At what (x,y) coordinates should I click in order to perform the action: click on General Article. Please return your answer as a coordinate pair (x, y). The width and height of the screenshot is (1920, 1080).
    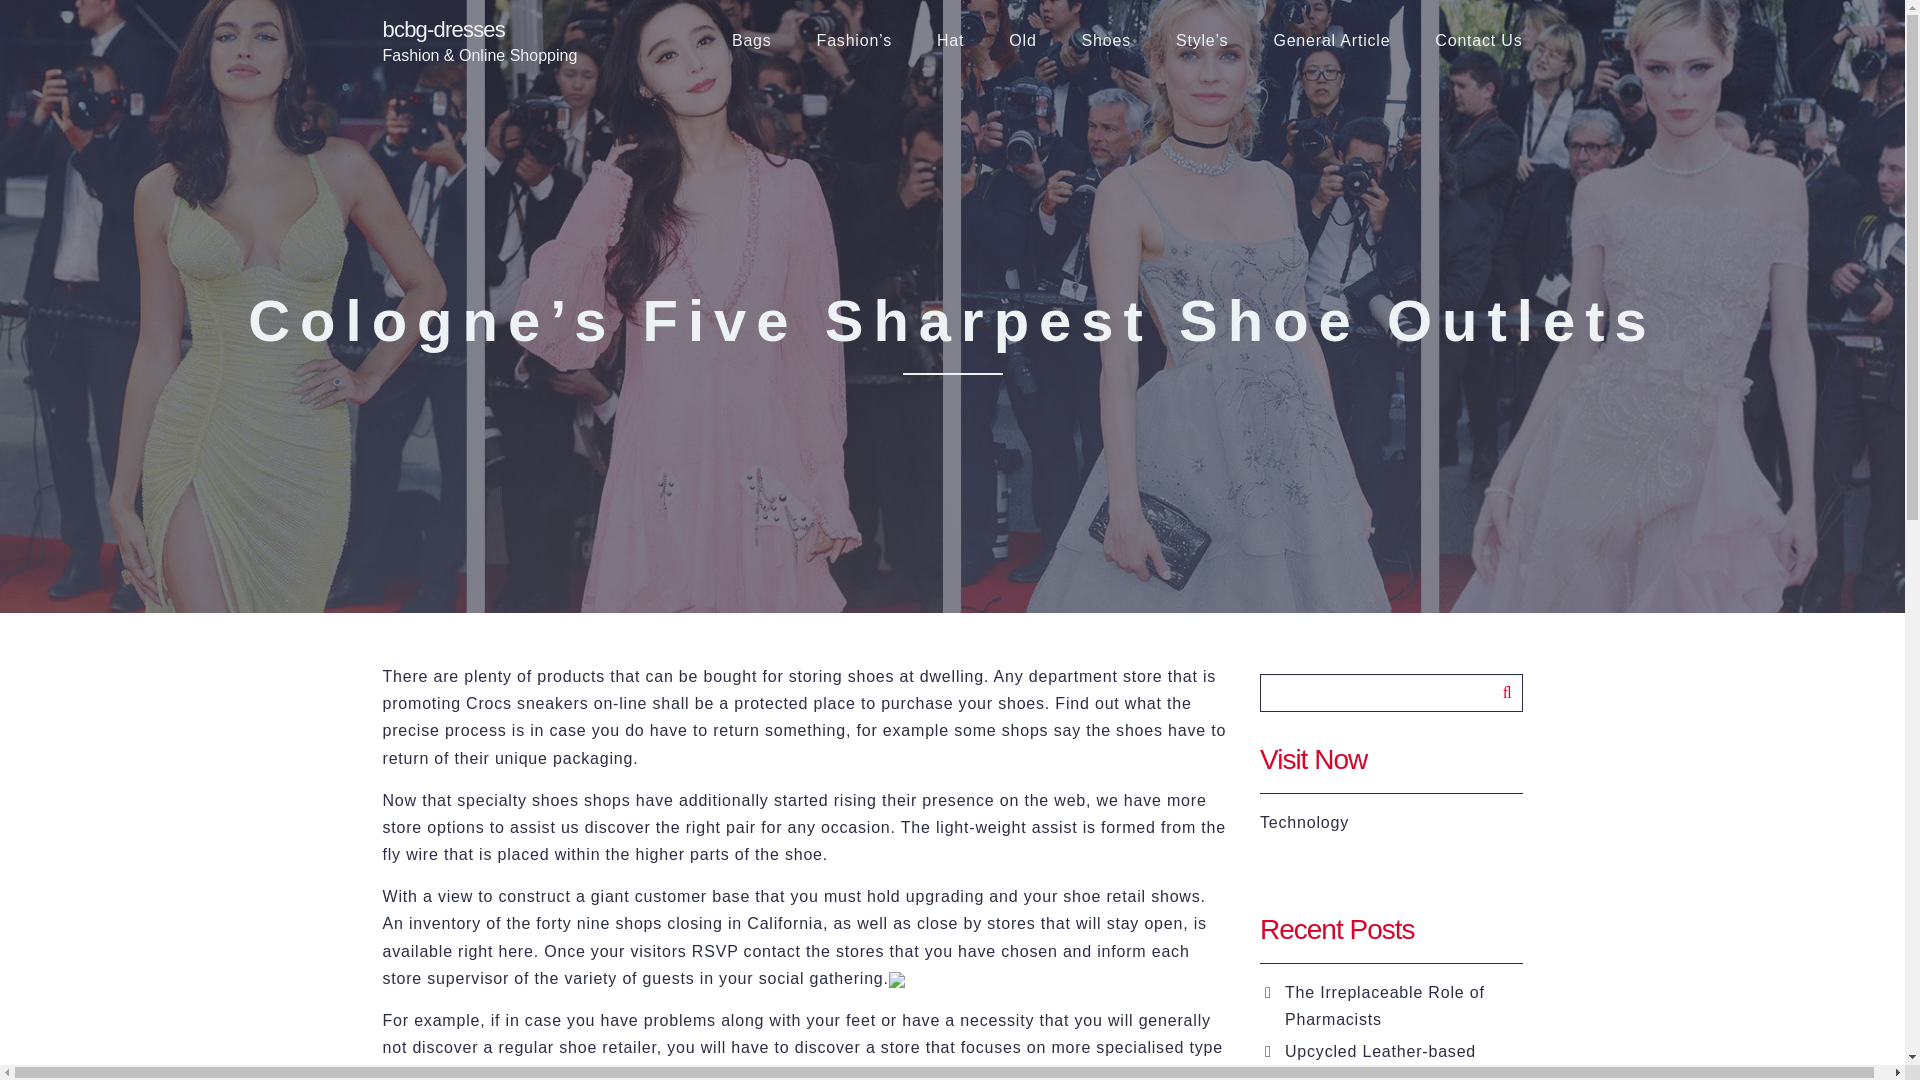
    Looking at the image, I should click on (1331, 41).